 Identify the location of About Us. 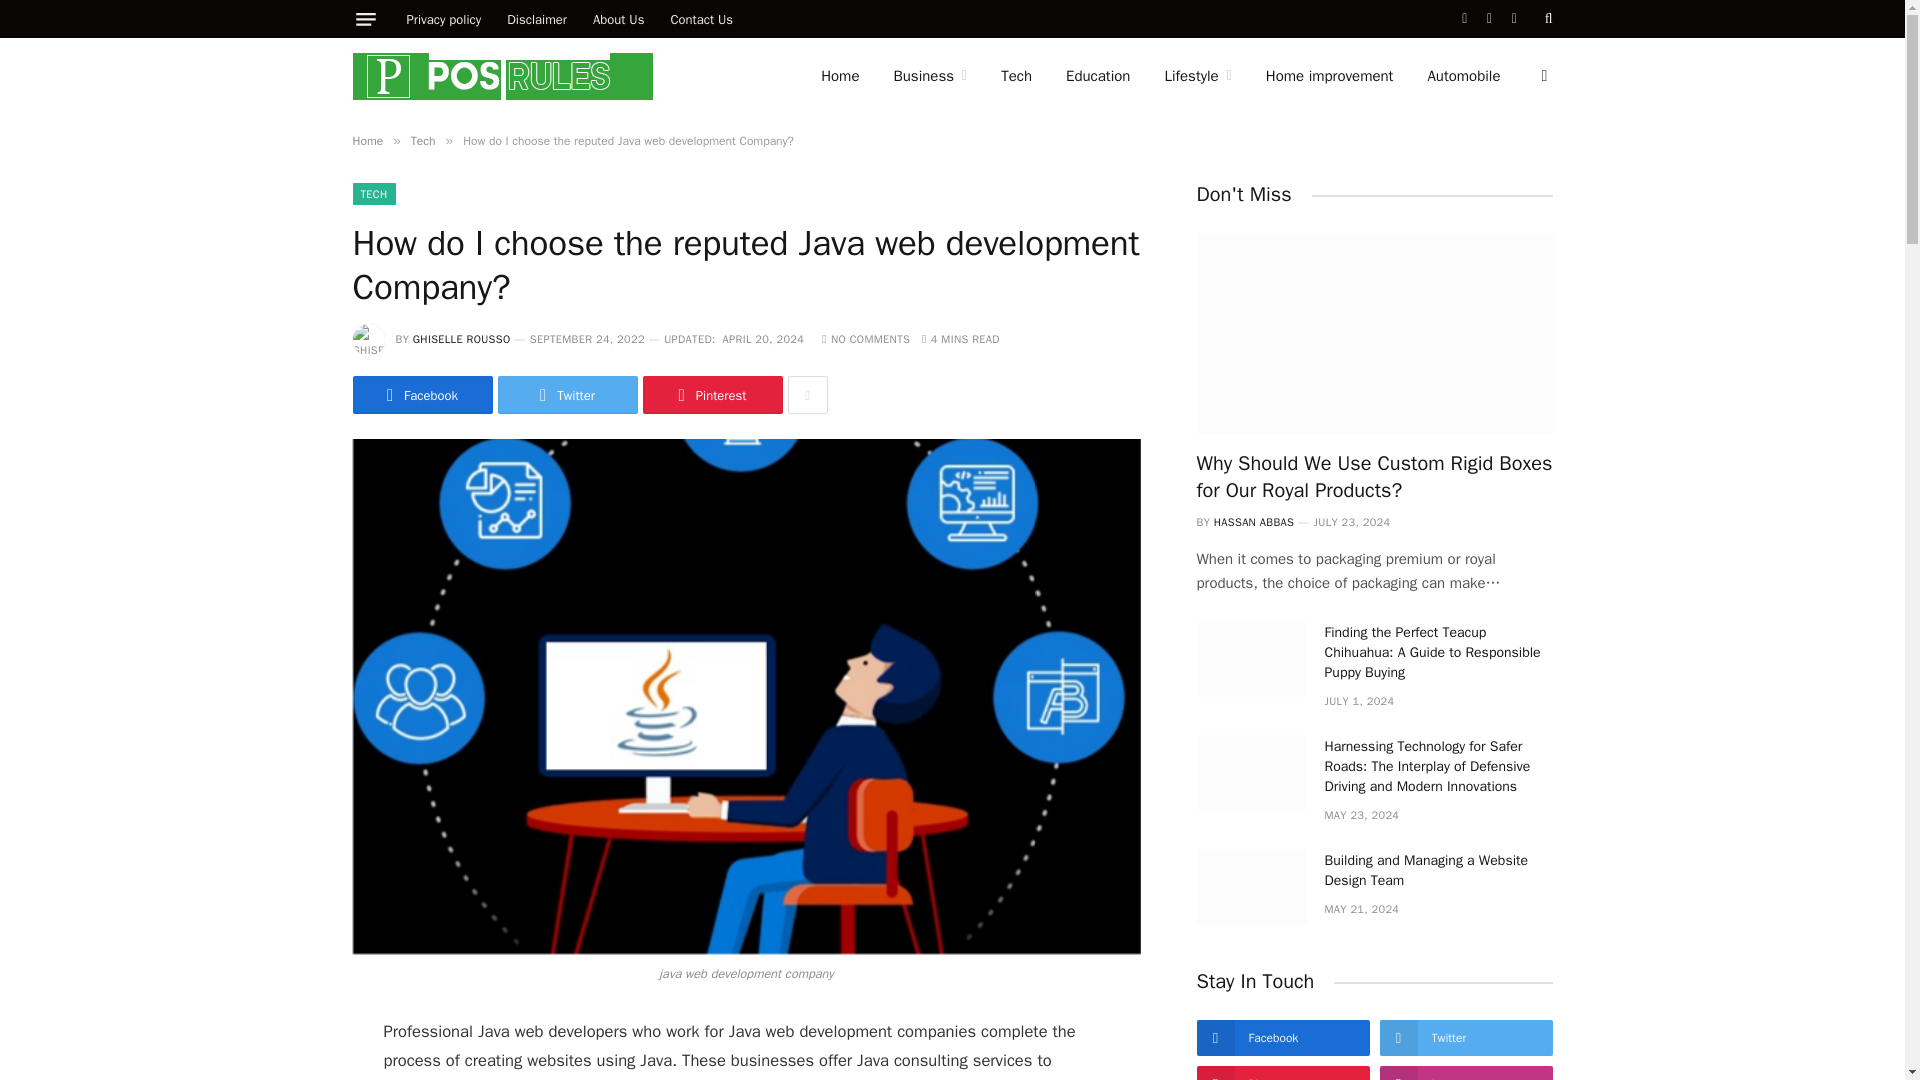
(618, 18).